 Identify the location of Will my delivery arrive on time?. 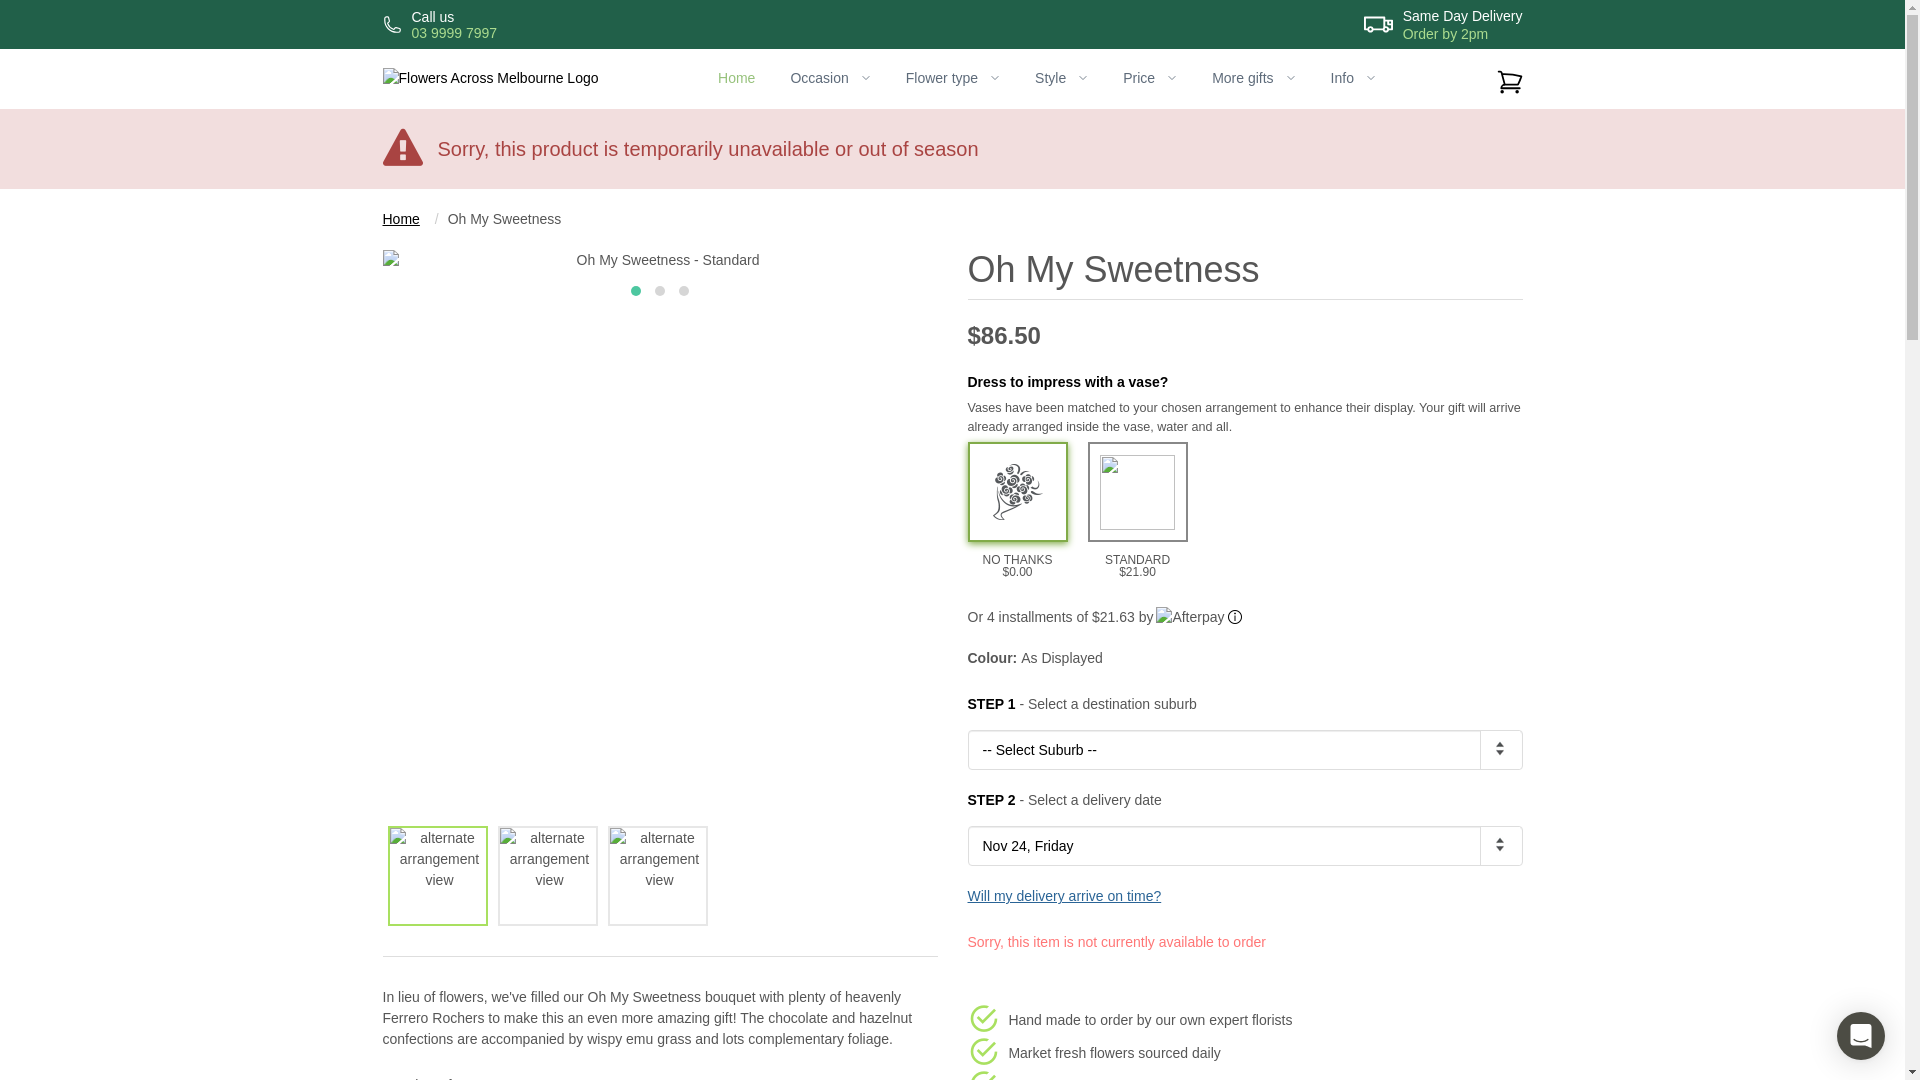
(1065, 896).